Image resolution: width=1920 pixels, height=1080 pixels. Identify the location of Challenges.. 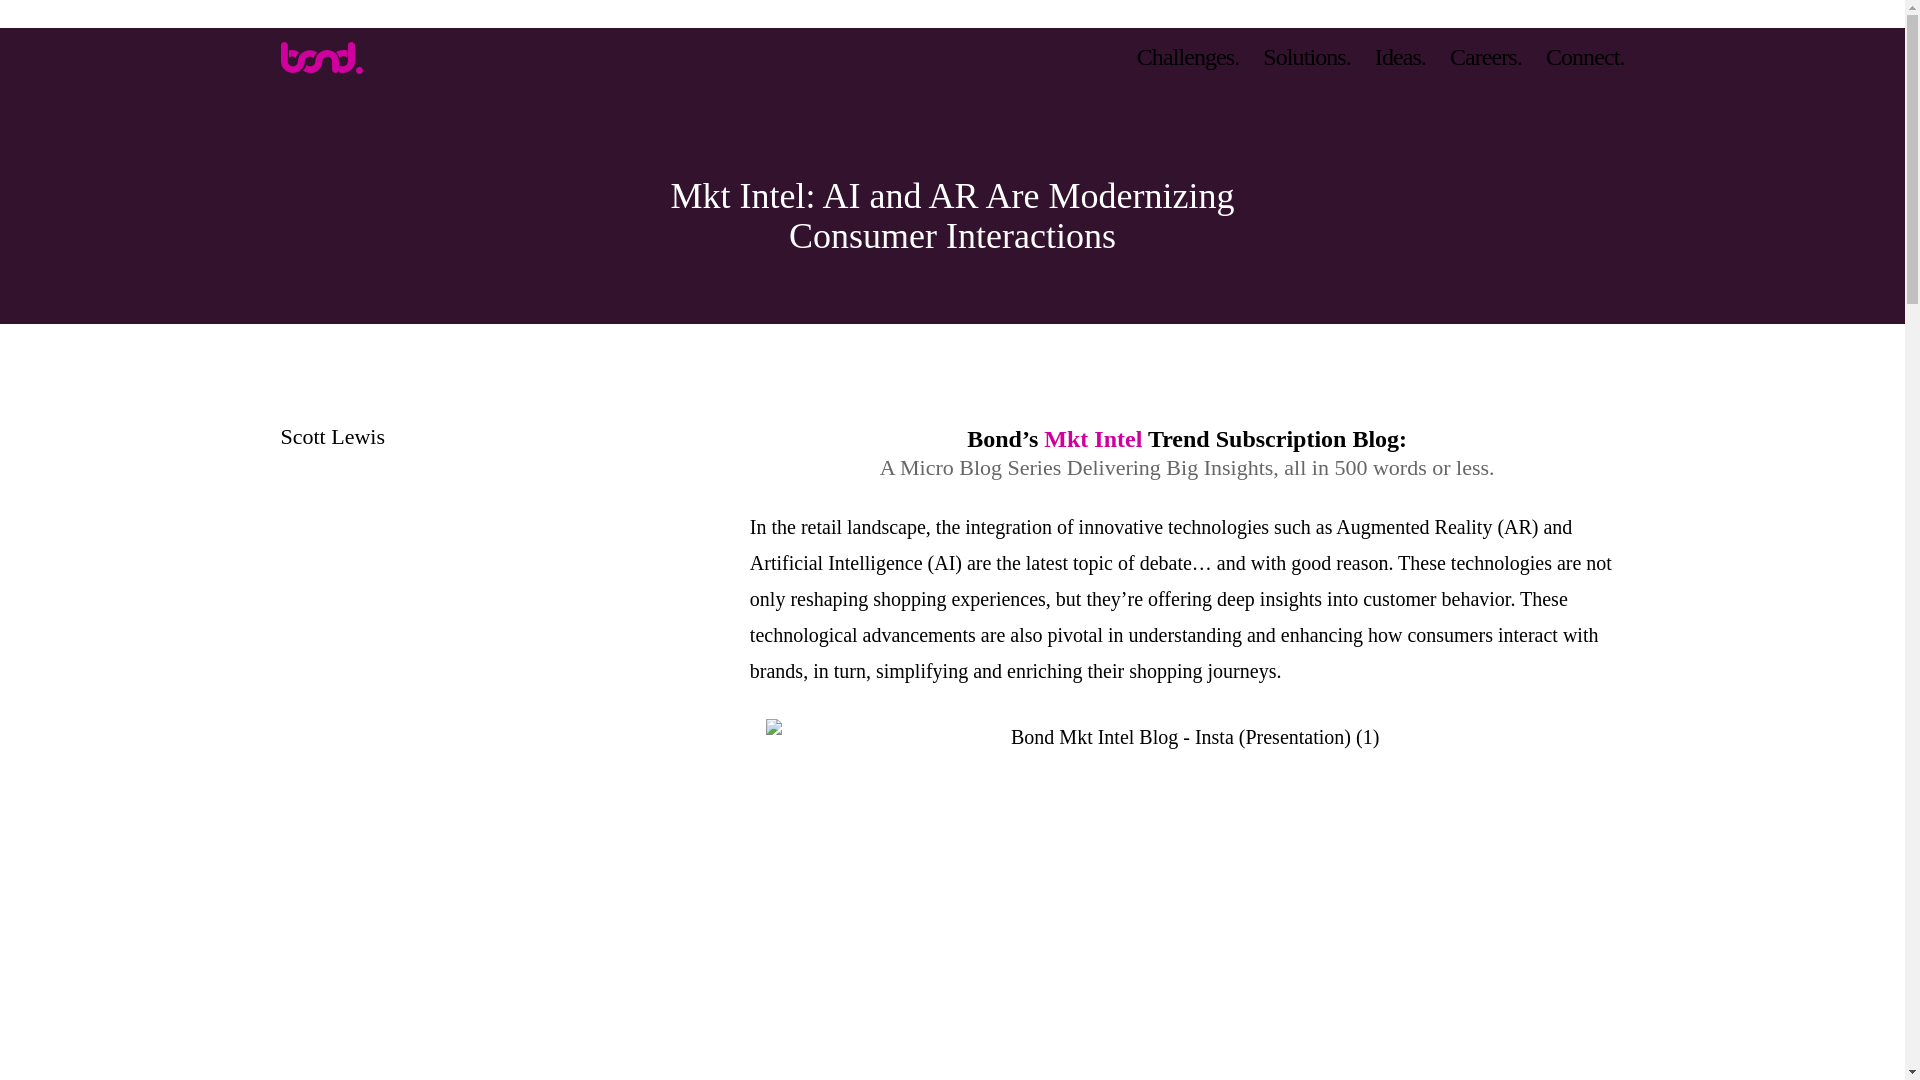
(1188, 56).